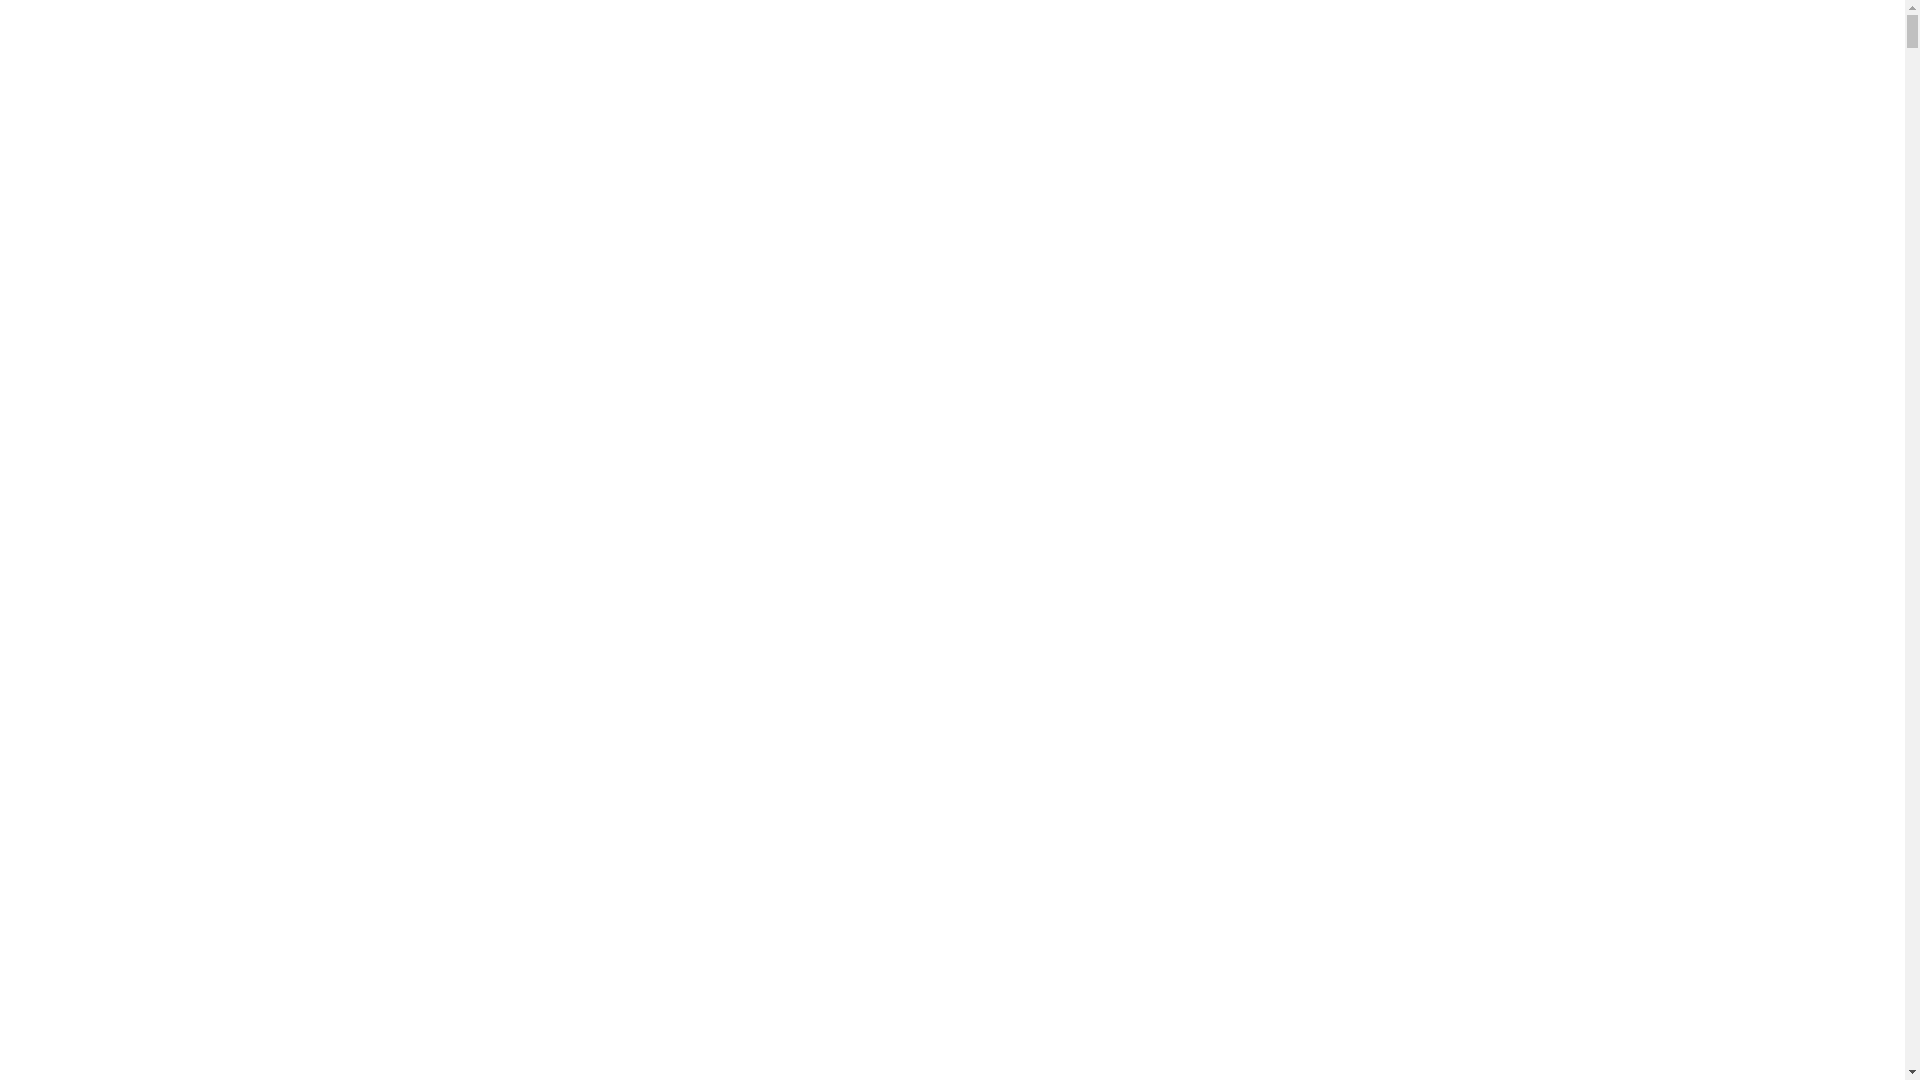 The image size is (1920, 1080). Describe the element at coordinates (48, 165) in the screenshot. I see `Jean Fraikin` at that location.